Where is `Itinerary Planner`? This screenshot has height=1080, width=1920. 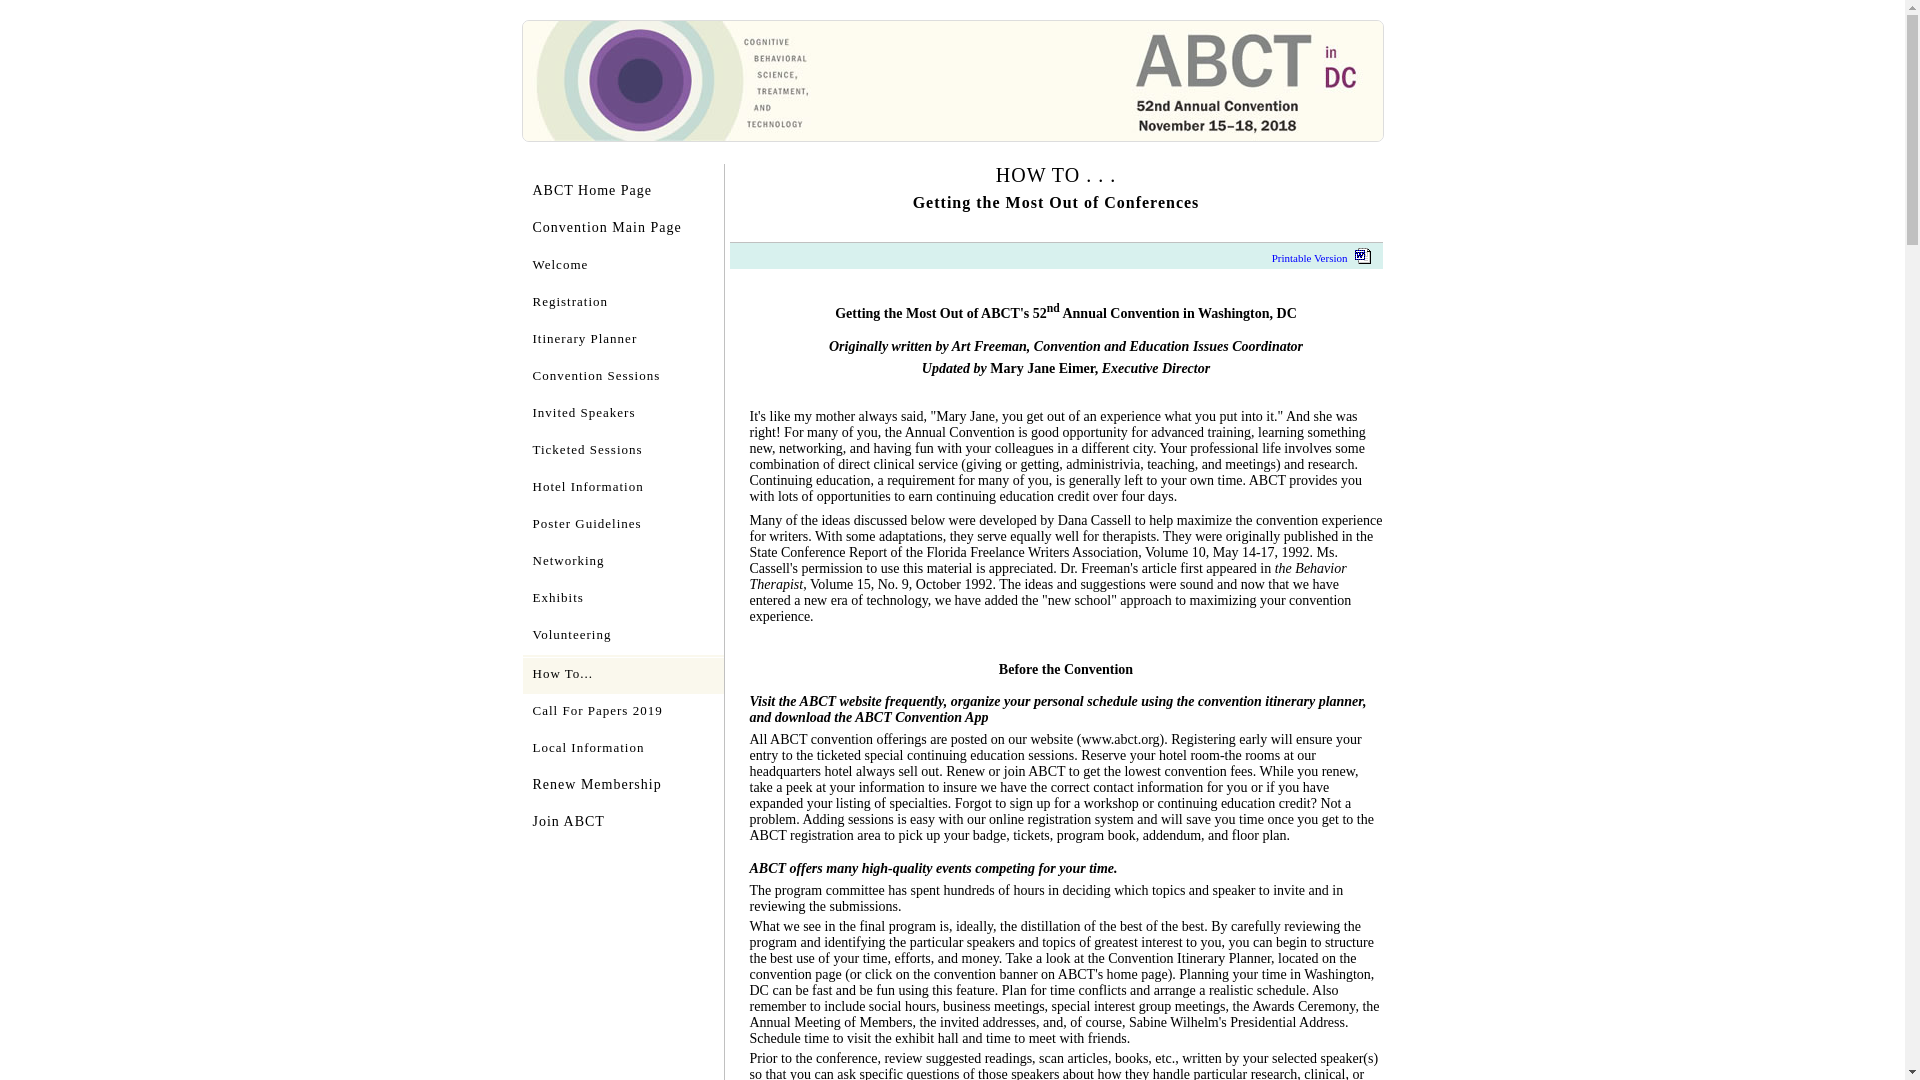 Itinerary Planner is located at coordinates (622, 340).